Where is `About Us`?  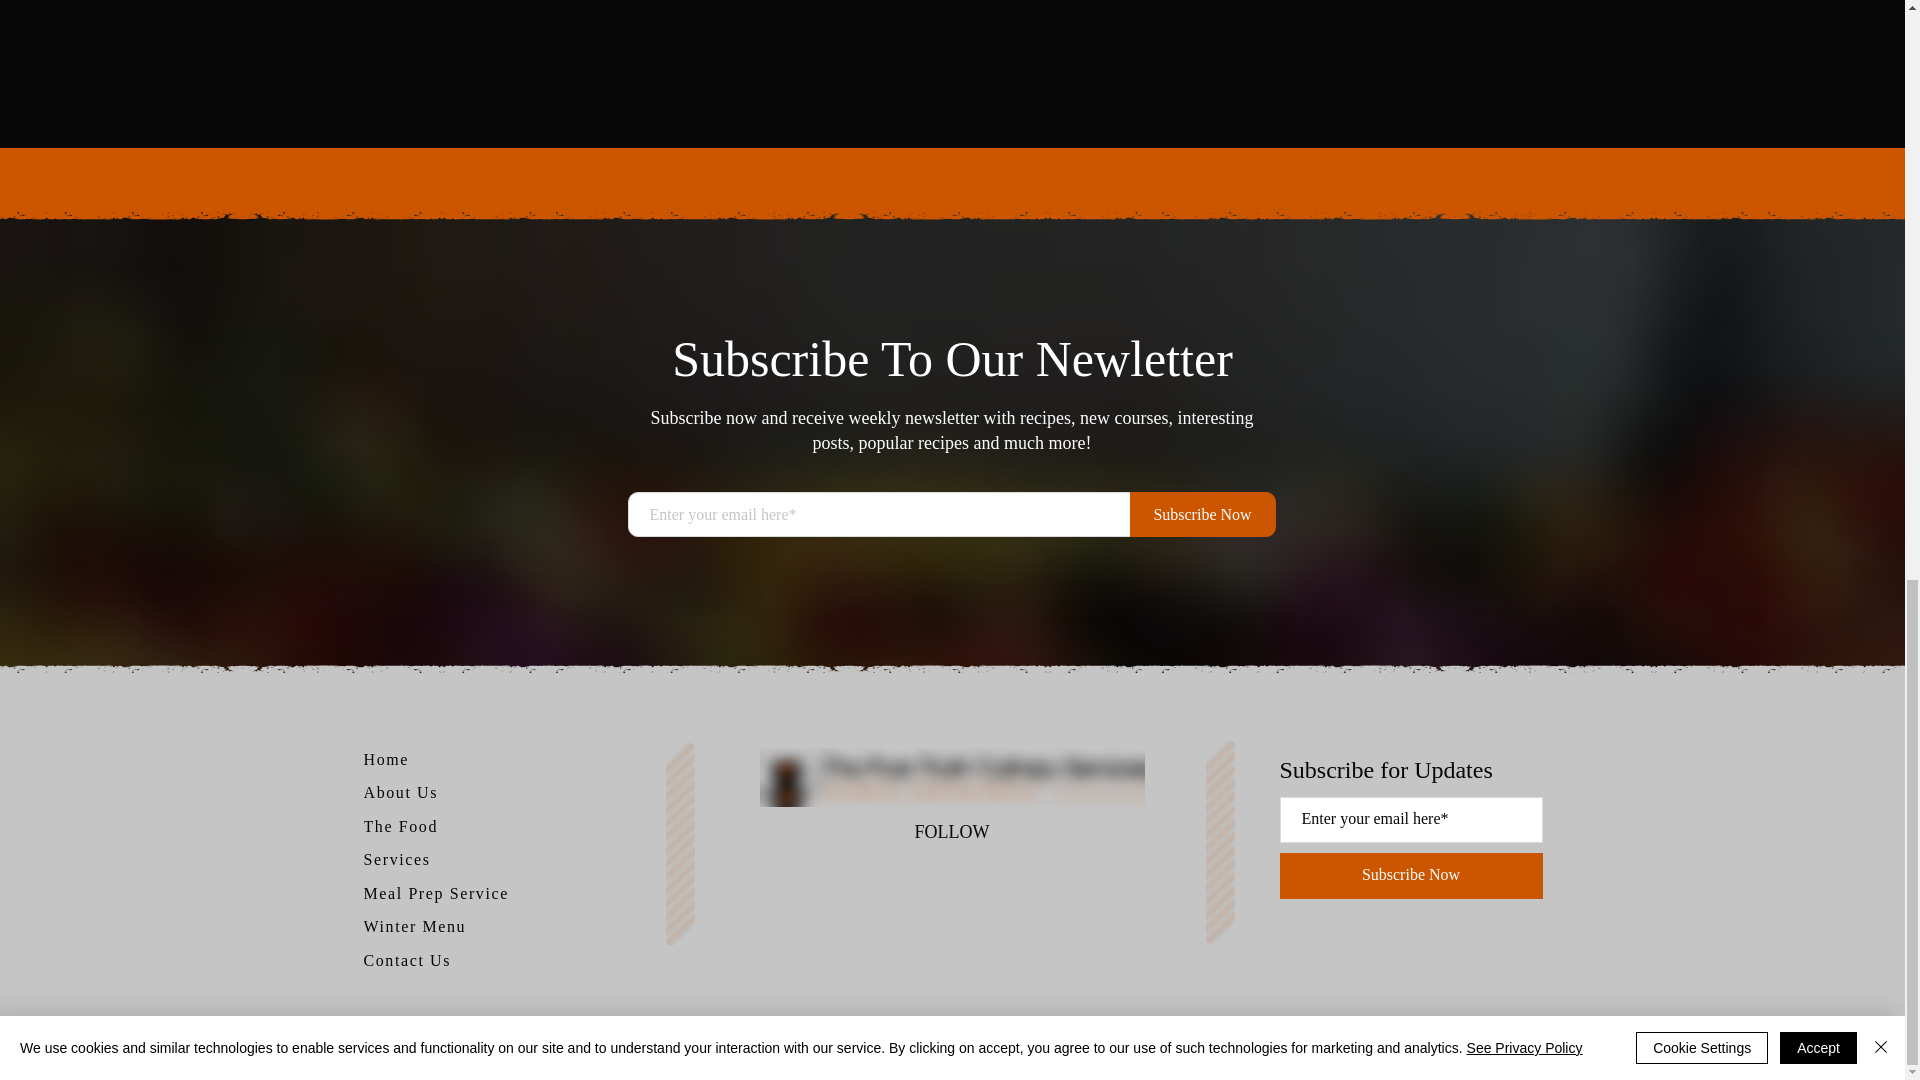
About Us is located at coordinates (408, 792).